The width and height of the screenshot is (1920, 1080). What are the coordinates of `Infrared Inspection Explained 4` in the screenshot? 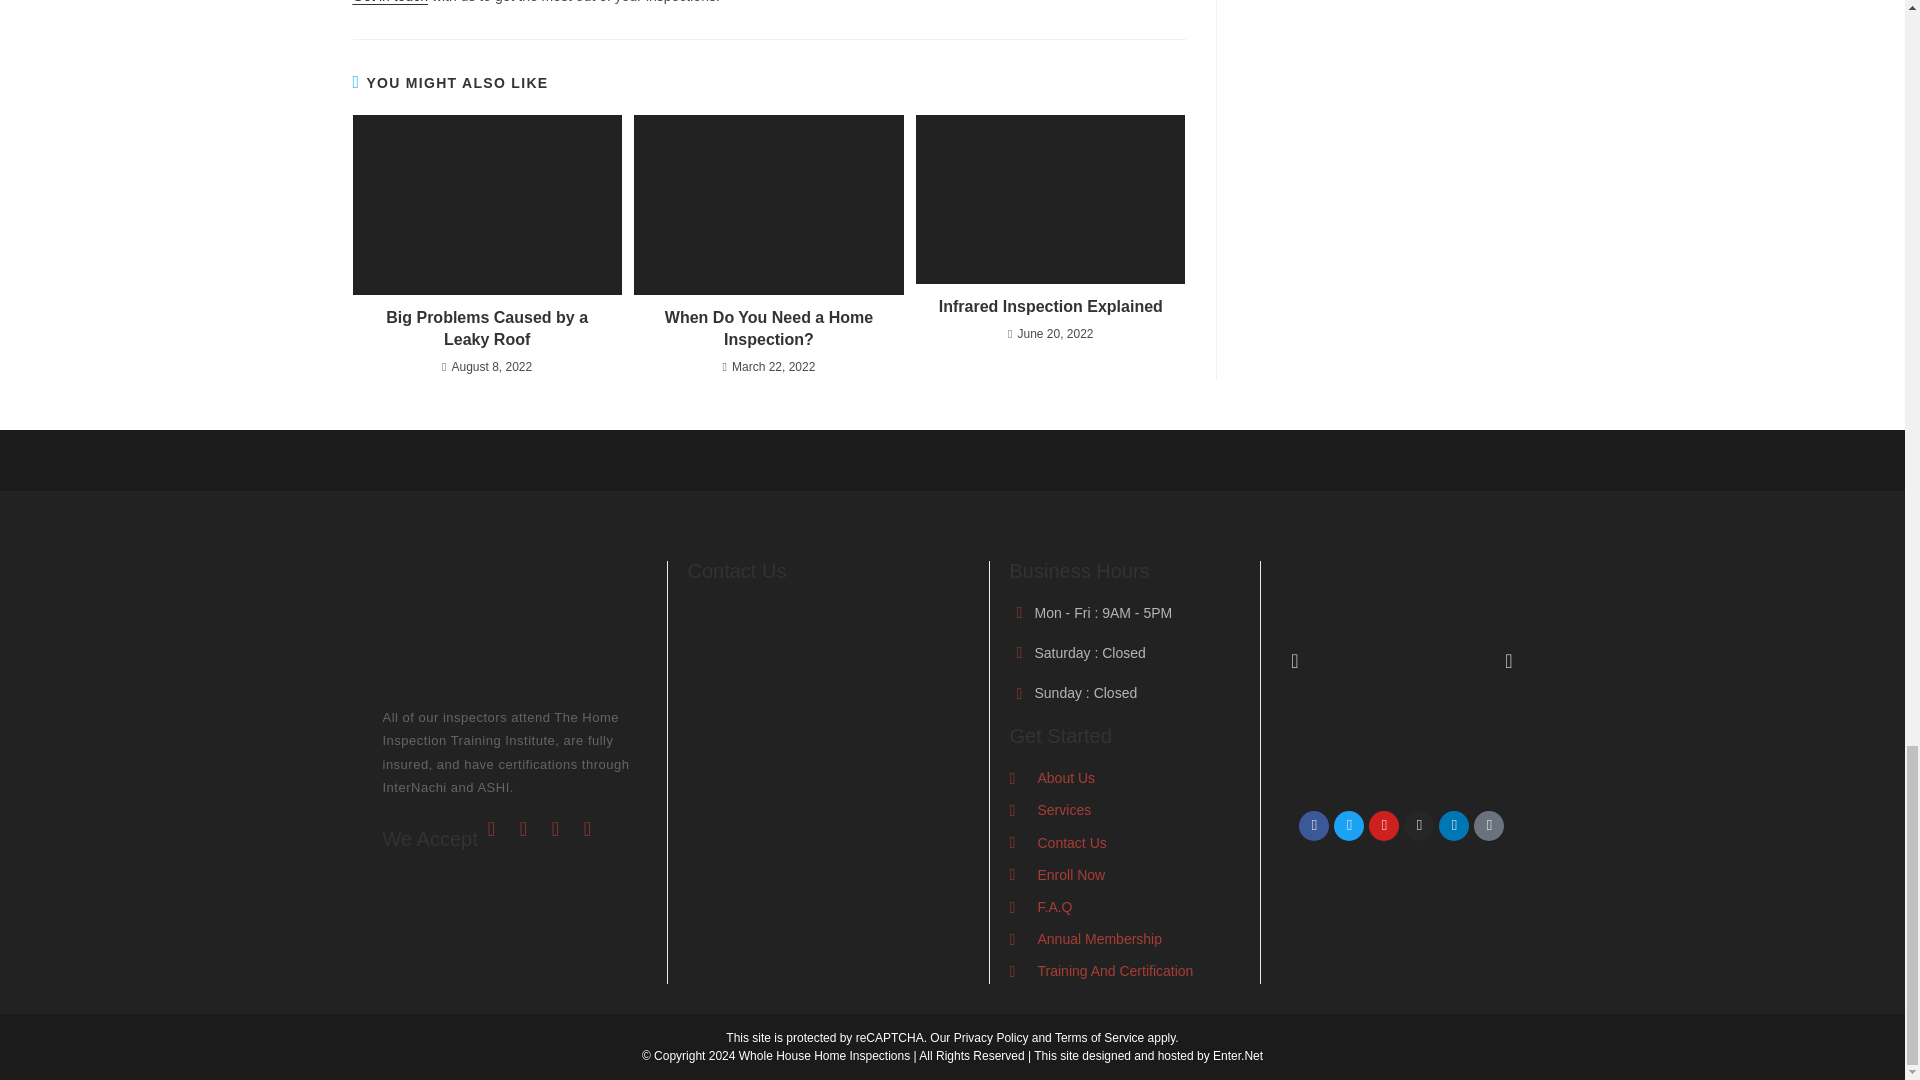 It's located at (1050, 199).